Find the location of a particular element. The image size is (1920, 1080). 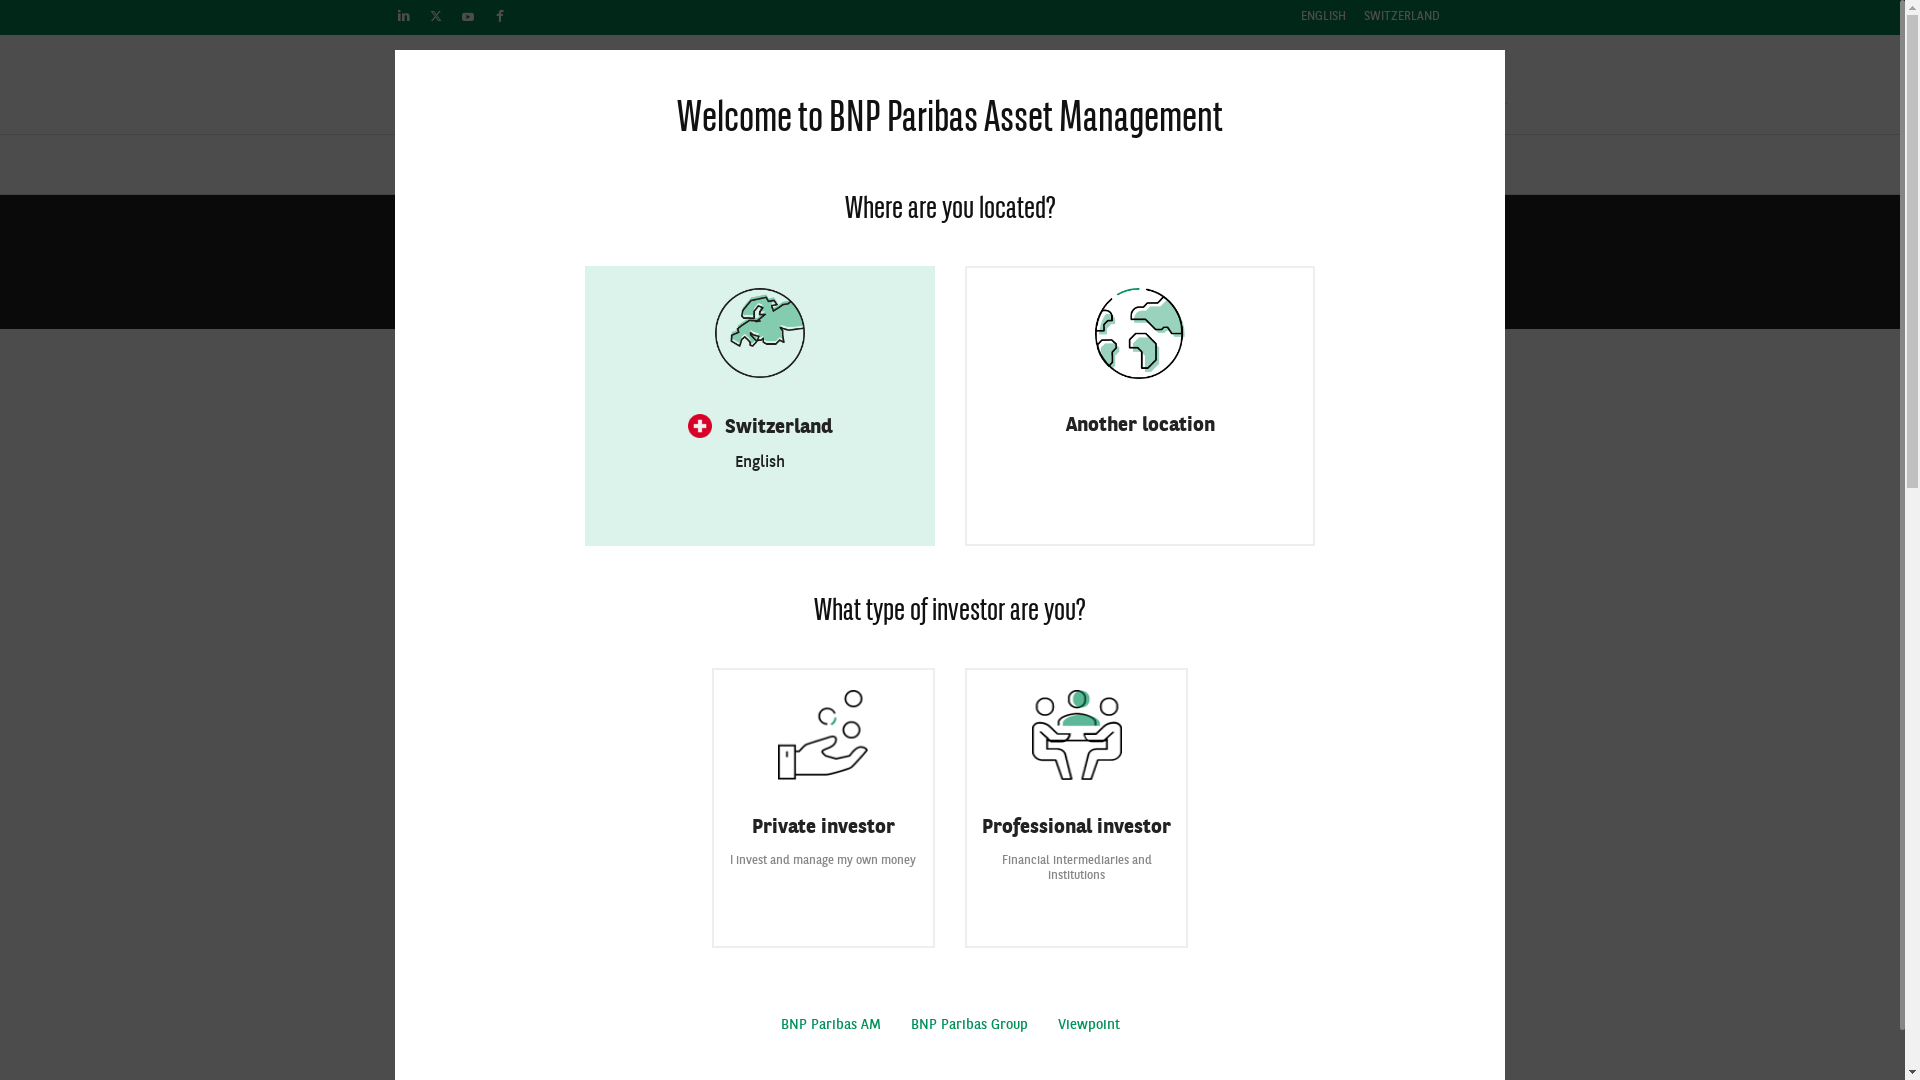

BNP Paribas AM is located at coordinates (830, 1025).